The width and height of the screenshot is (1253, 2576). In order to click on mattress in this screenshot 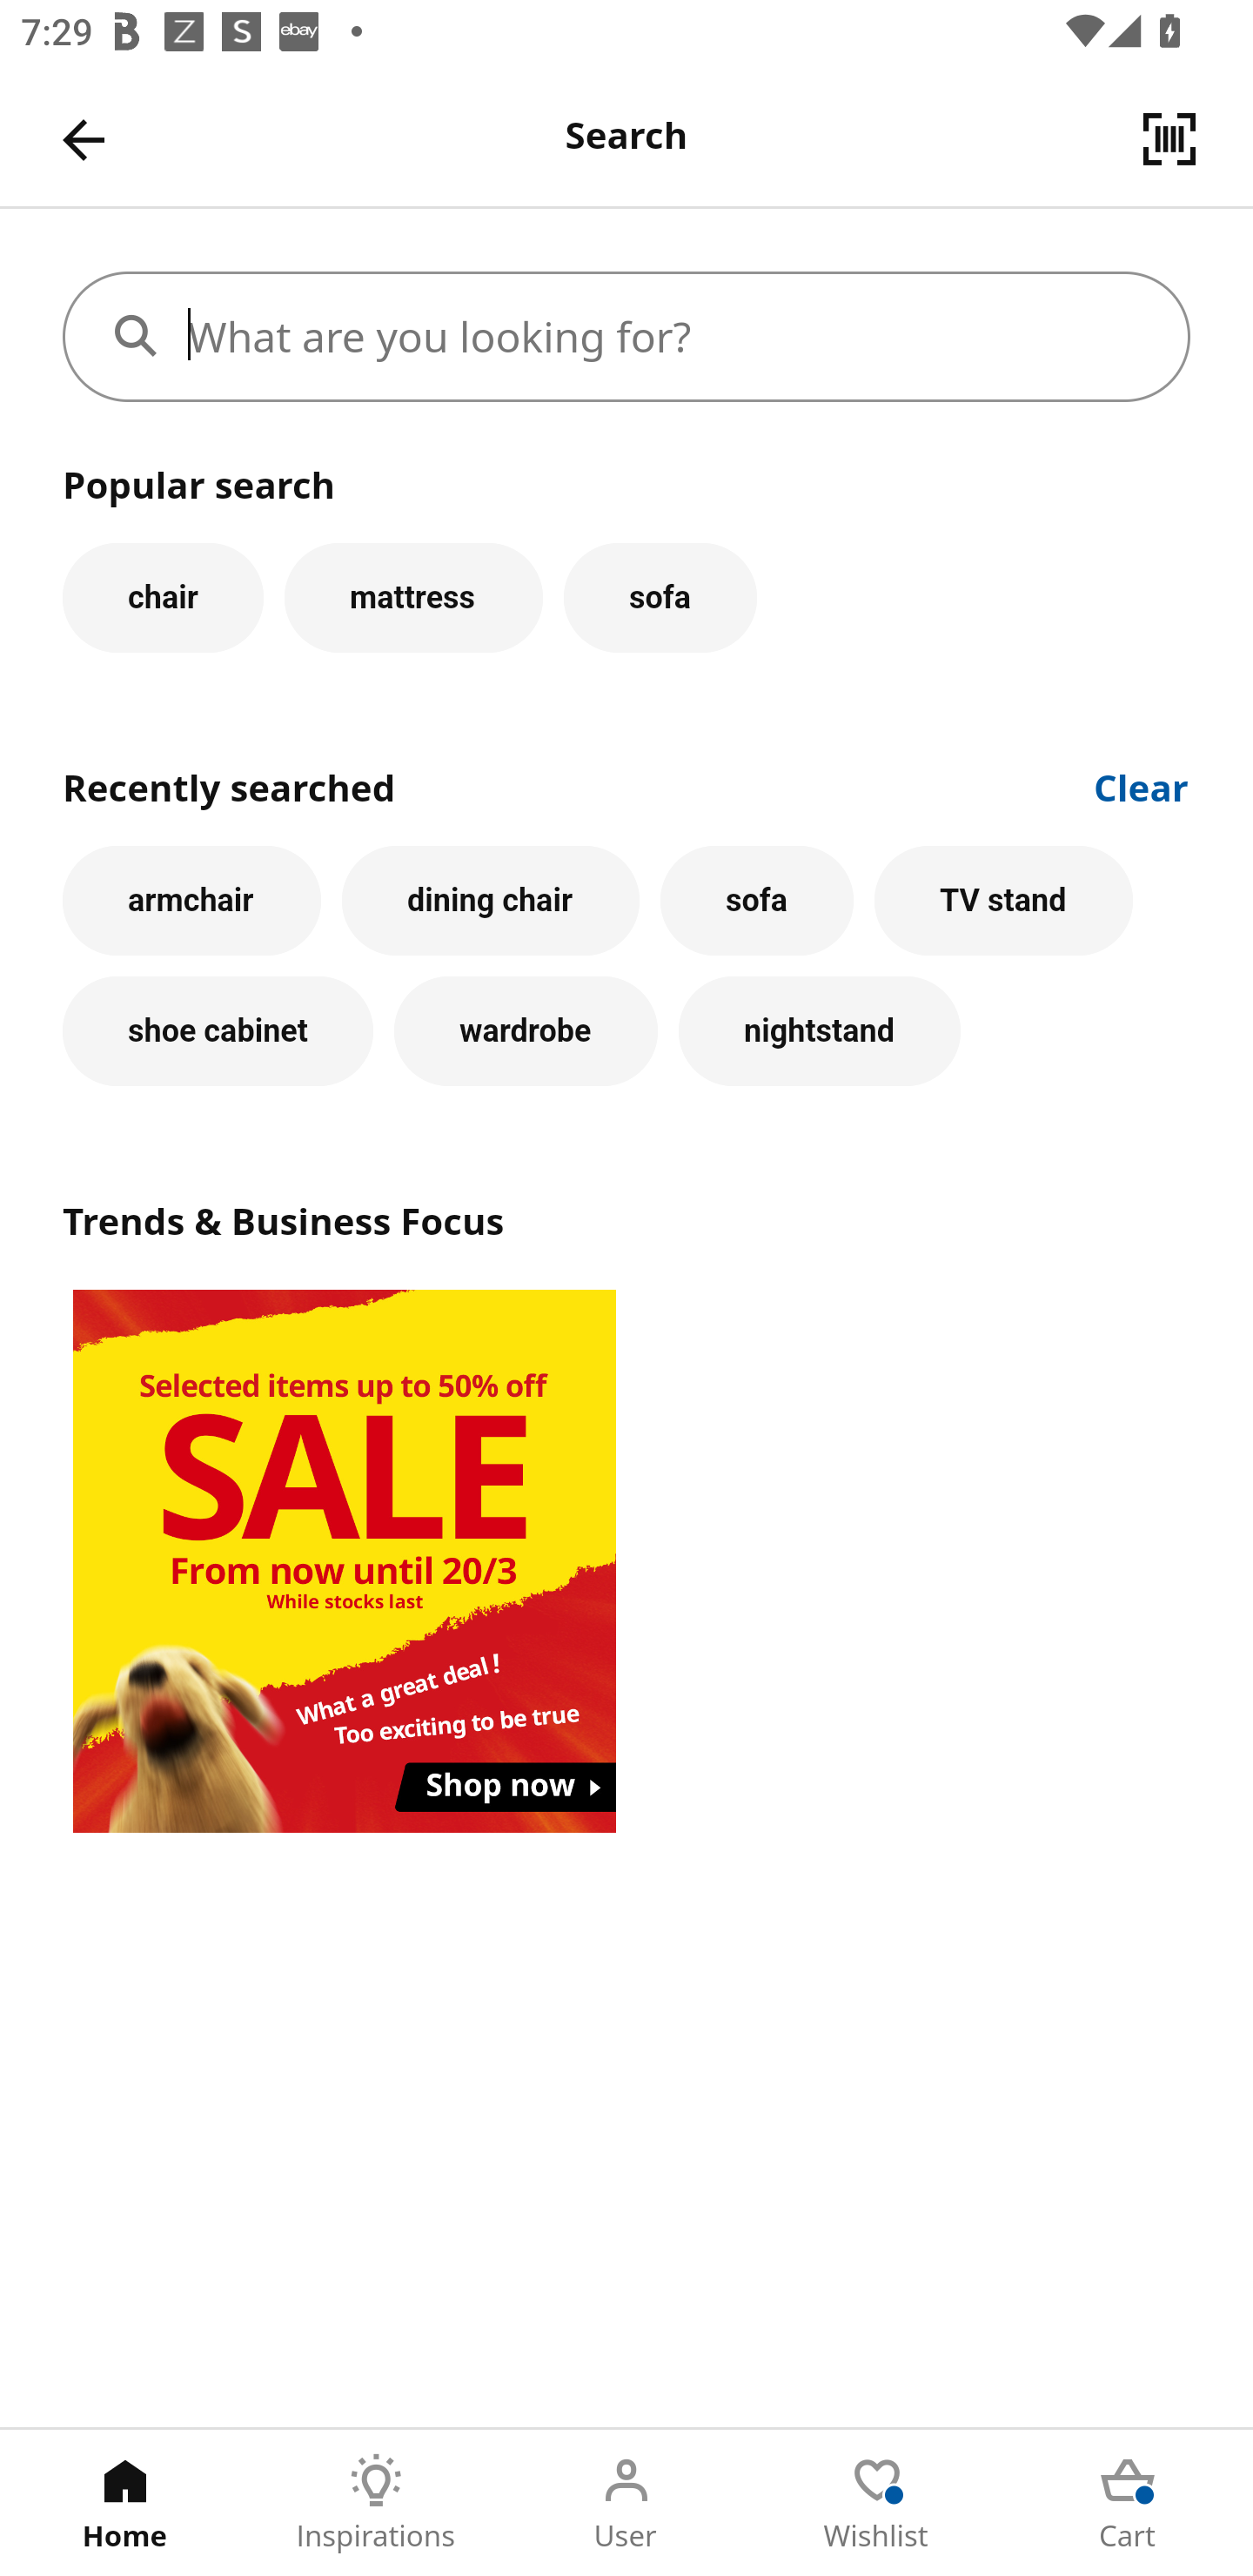, I will do `click(412, 597)`.